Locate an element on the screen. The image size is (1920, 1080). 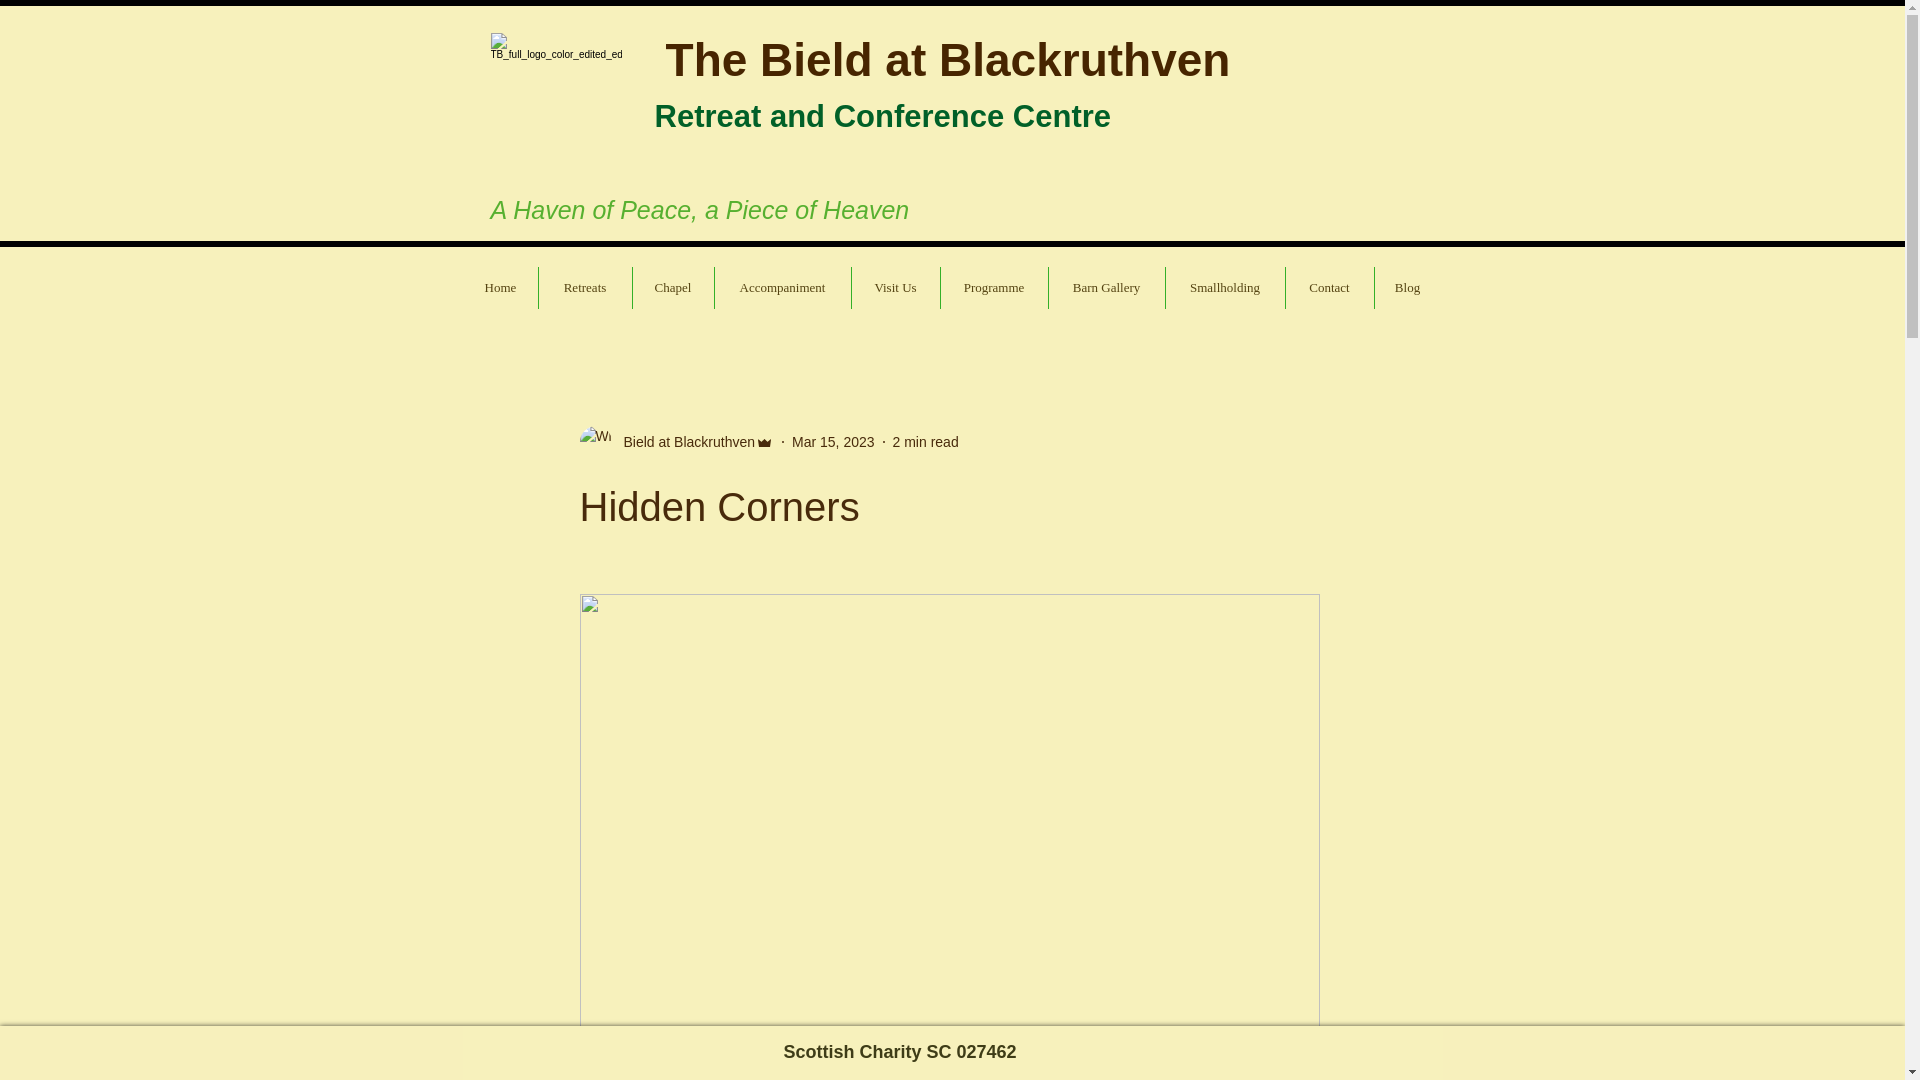
Contact is located at coordinates (1330, 287).